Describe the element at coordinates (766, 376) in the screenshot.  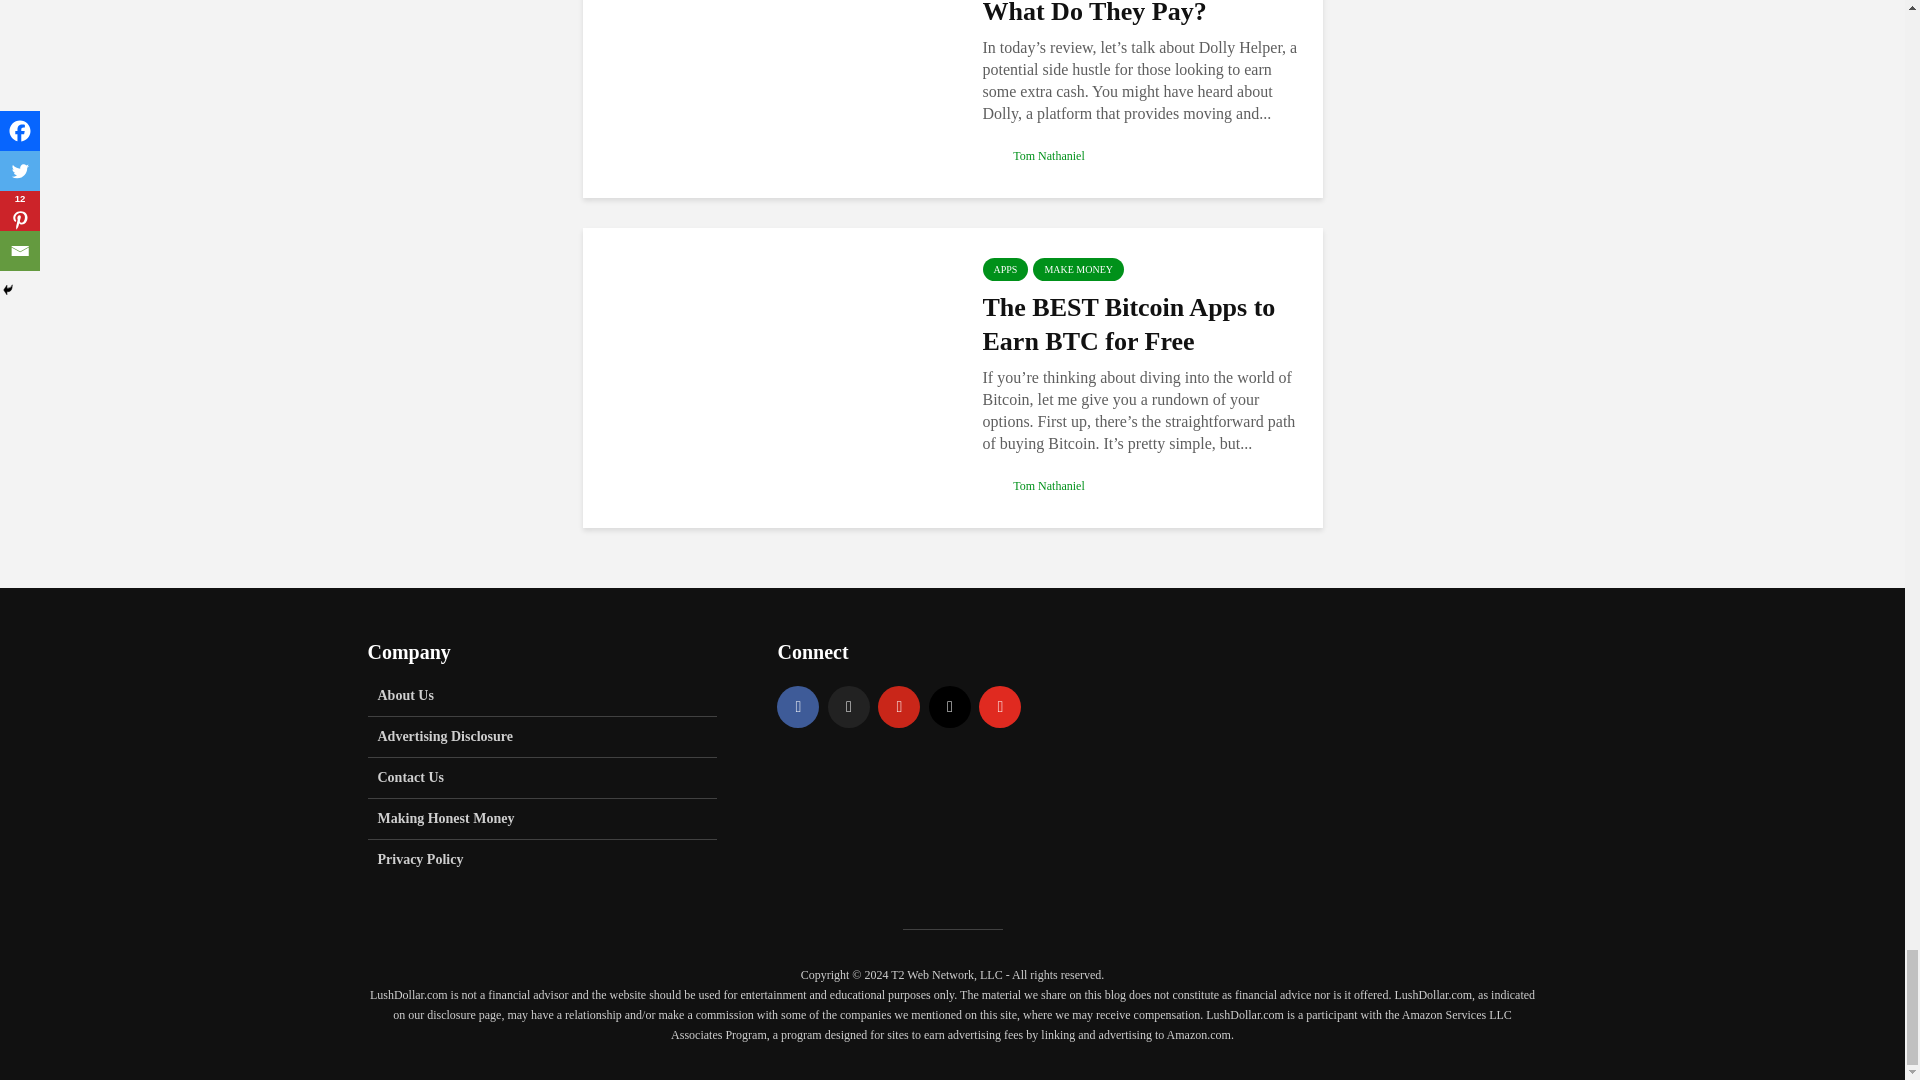
I see `The BEST Bitcoin Apps to Earn BTC for Free` at that location.